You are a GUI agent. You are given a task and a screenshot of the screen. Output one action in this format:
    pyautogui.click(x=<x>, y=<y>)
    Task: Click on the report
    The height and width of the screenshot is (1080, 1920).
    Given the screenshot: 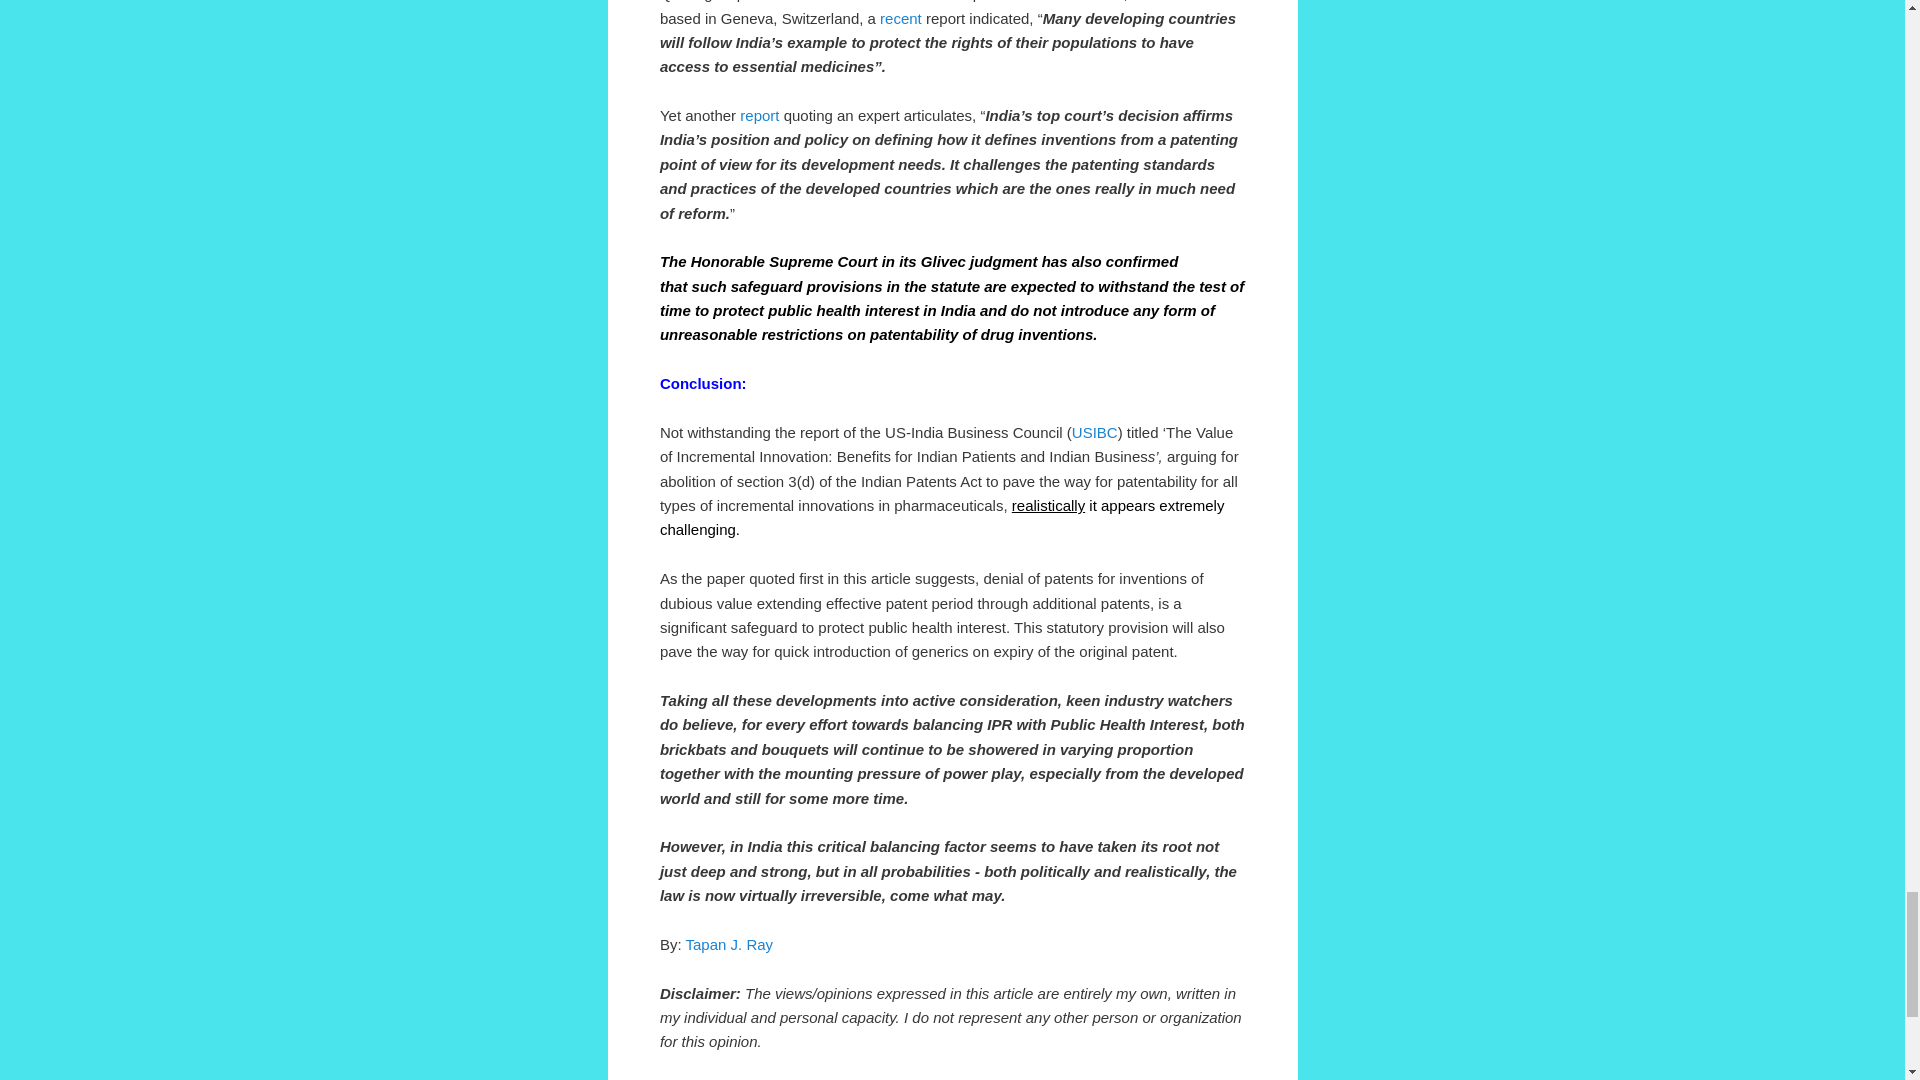 What is the action you would take?
    pyautogui.click(x=759, y=115)
    